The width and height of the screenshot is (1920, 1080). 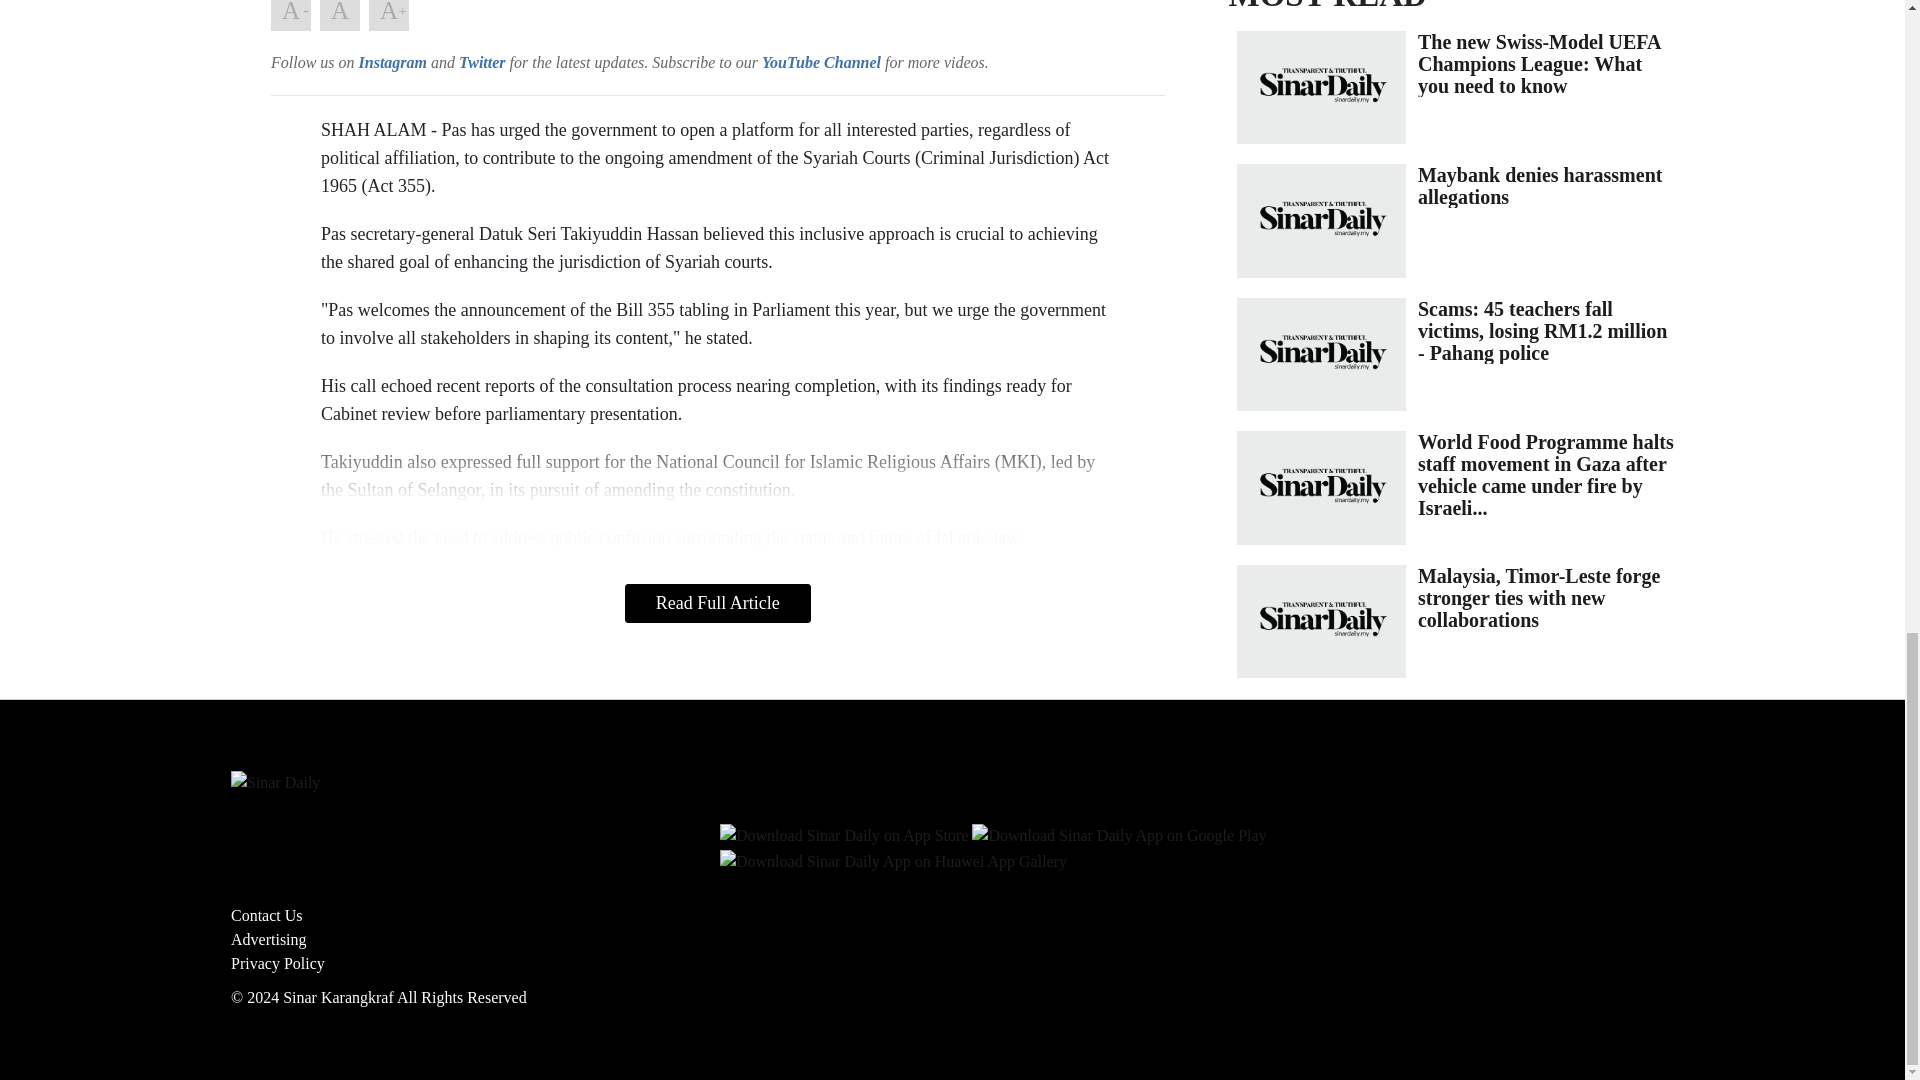 What do you see at coordinates (340, 16) in the screenshot?
I see `Teks Asal` at bounding box center [340, 16].